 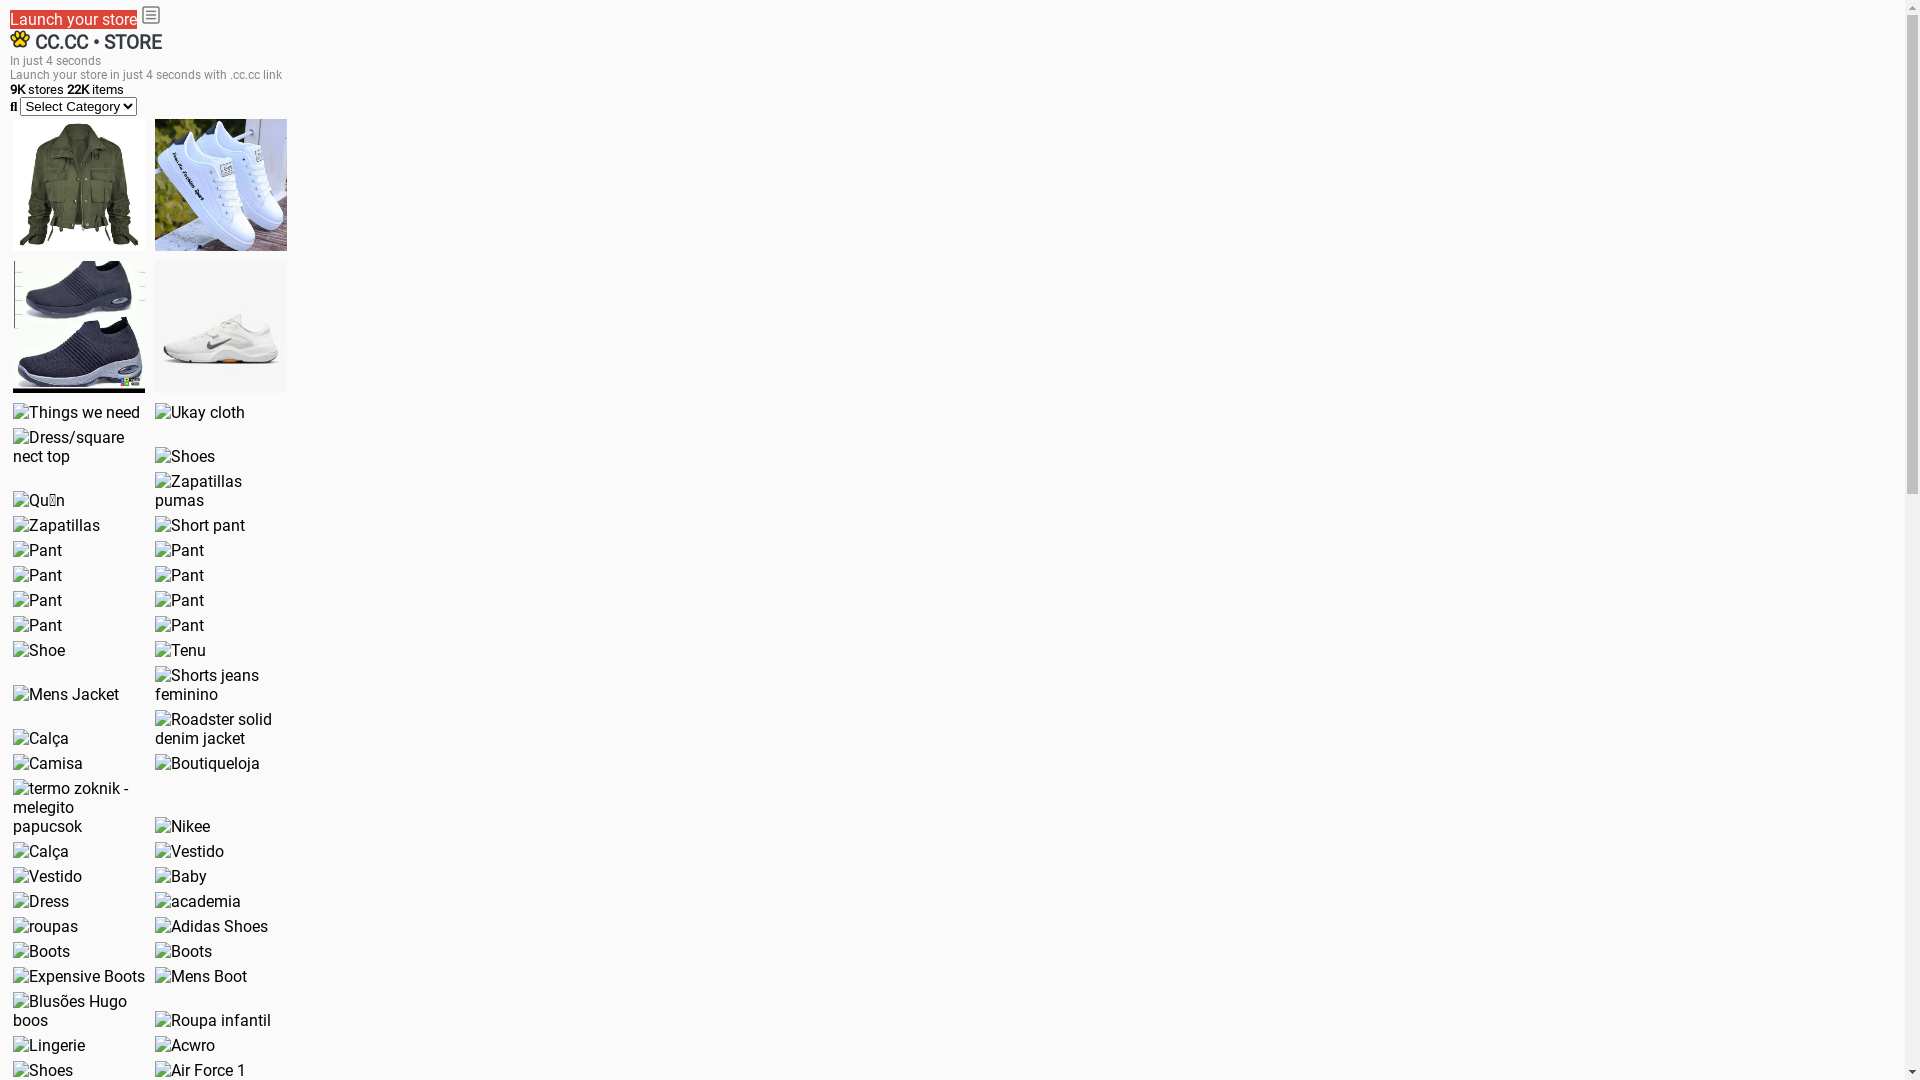 What do you see at coordinates (181, 876) in the screenshot?
I see `Baby` at bounding box center [181, 876].